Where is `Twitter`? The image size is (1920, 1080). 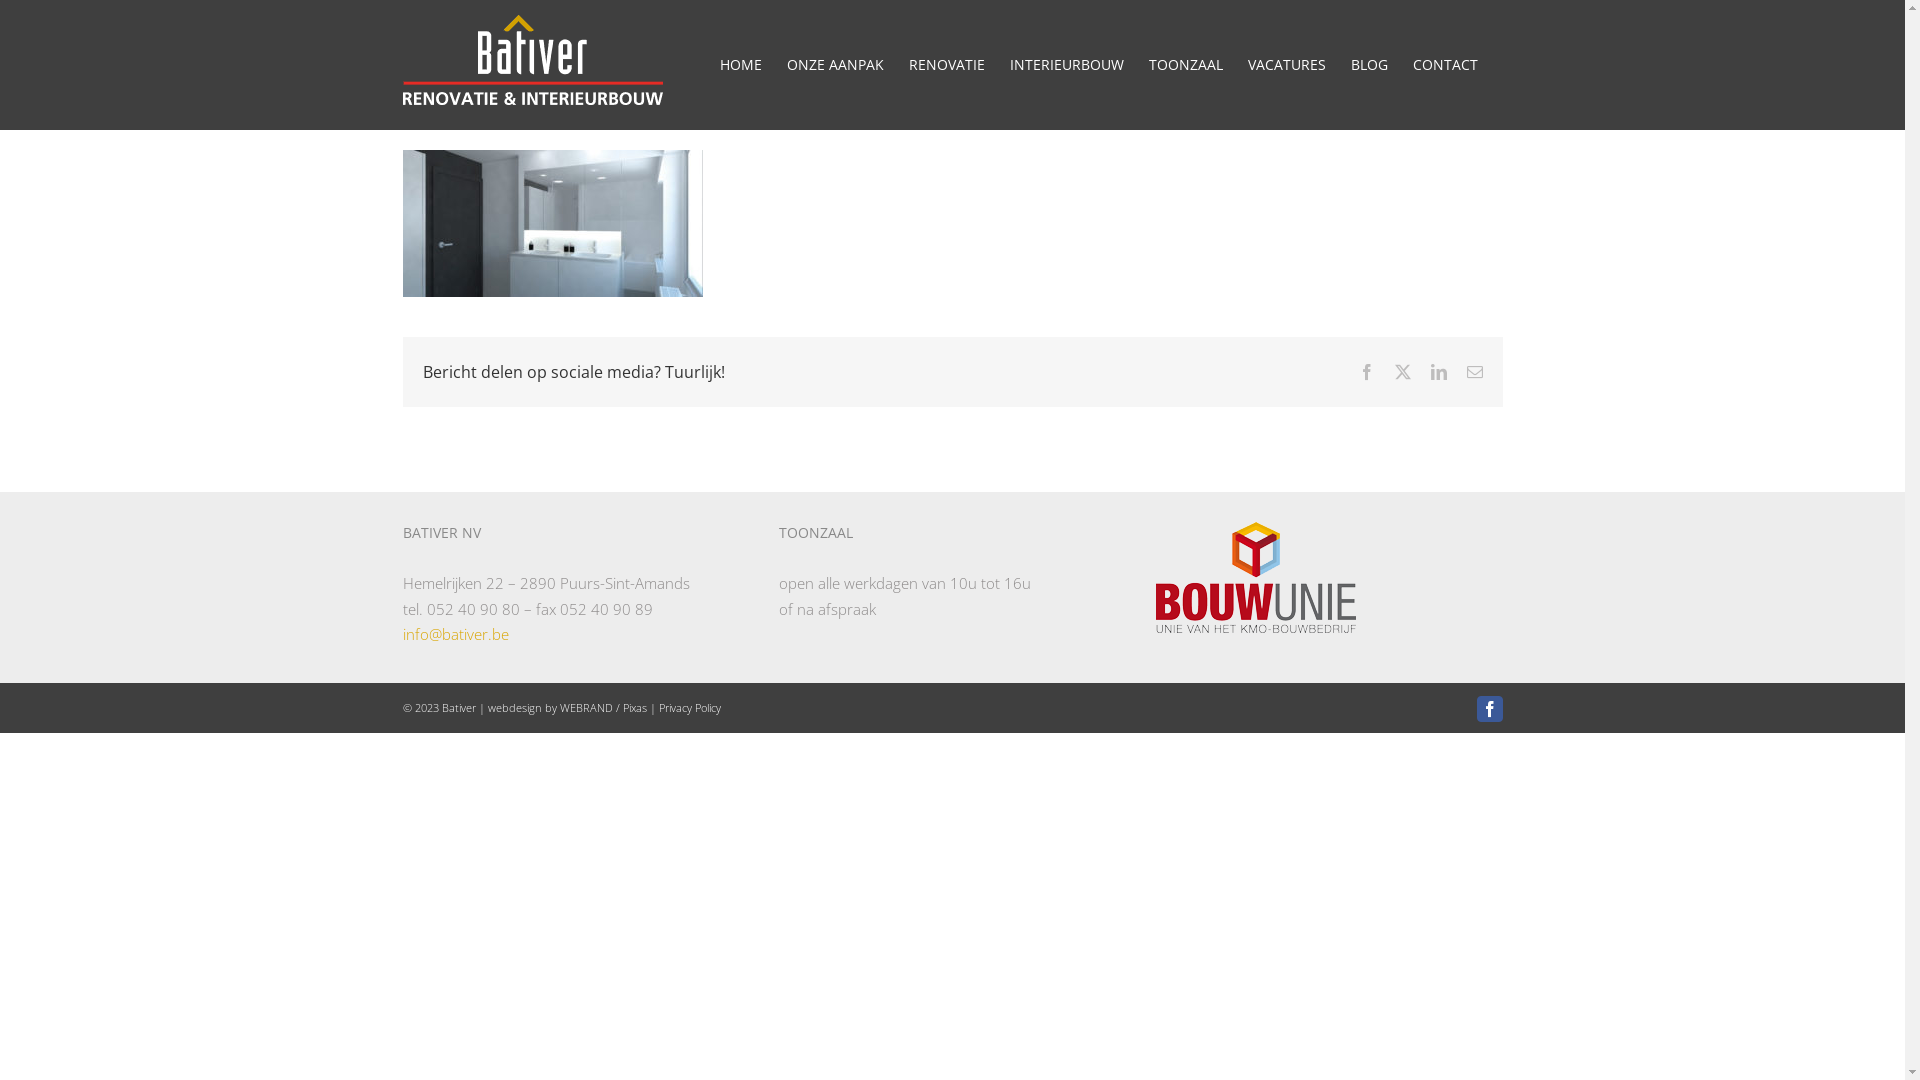
Twitter is located at coordinates (1402, 372).